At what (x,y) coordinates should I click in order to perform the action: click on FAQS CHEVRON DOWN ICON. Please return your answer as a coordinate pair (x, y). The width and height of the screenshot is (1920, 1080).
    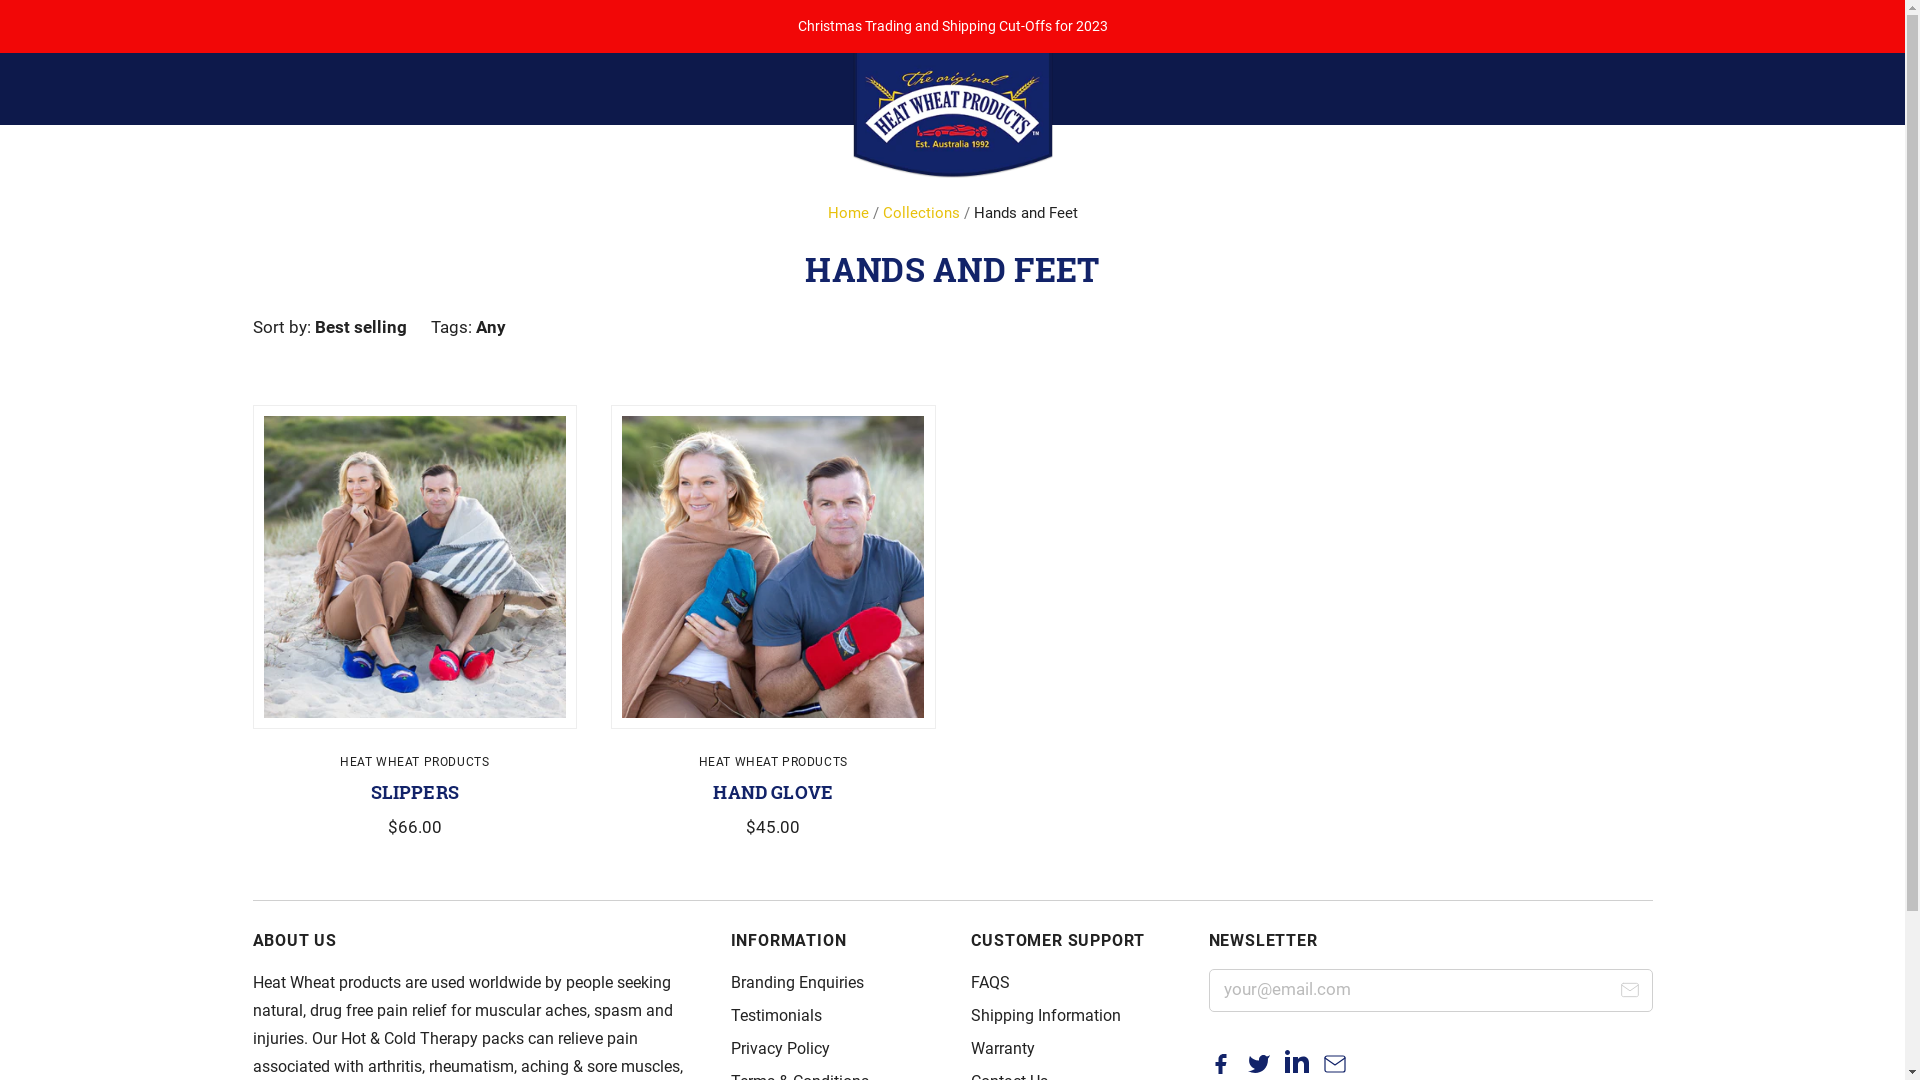
    Looking at the image, I should click on (905, 231).